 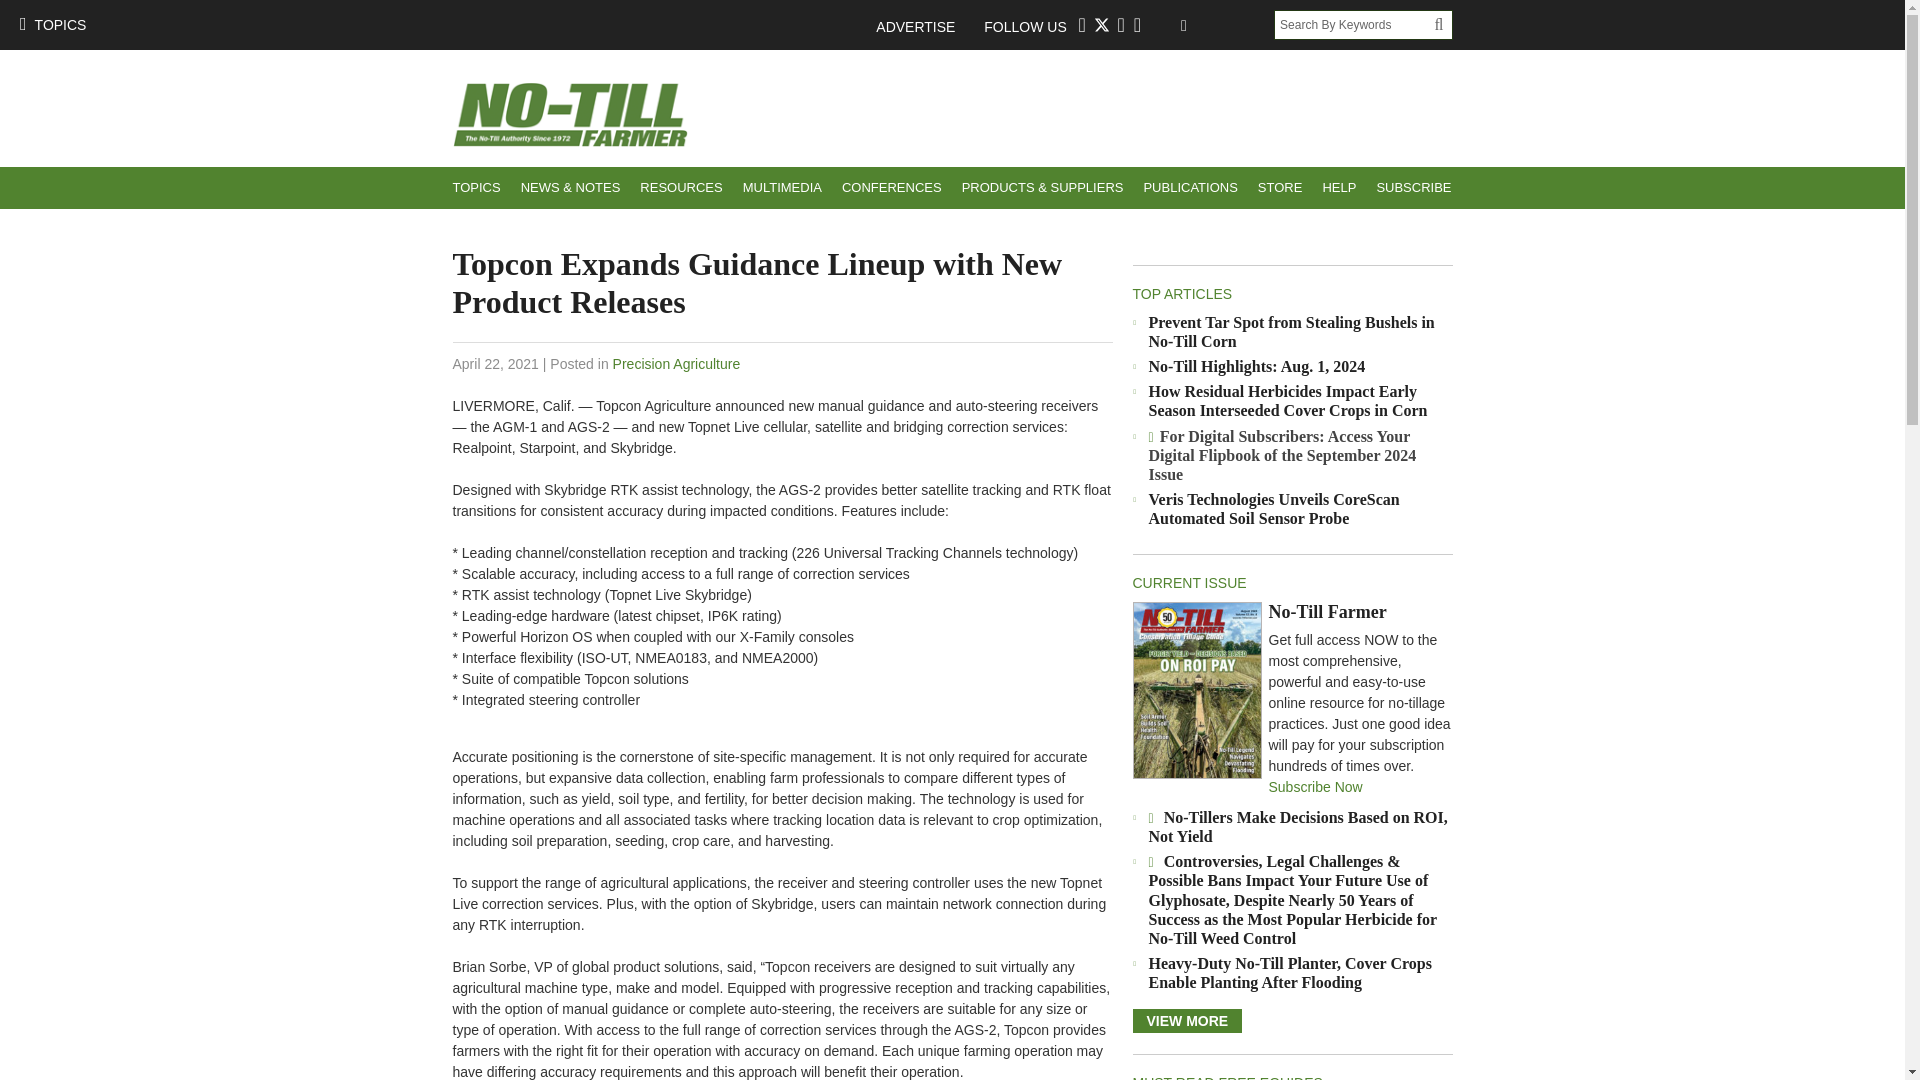 I want to click on ADVERTISE, so click(x=925, y=26).